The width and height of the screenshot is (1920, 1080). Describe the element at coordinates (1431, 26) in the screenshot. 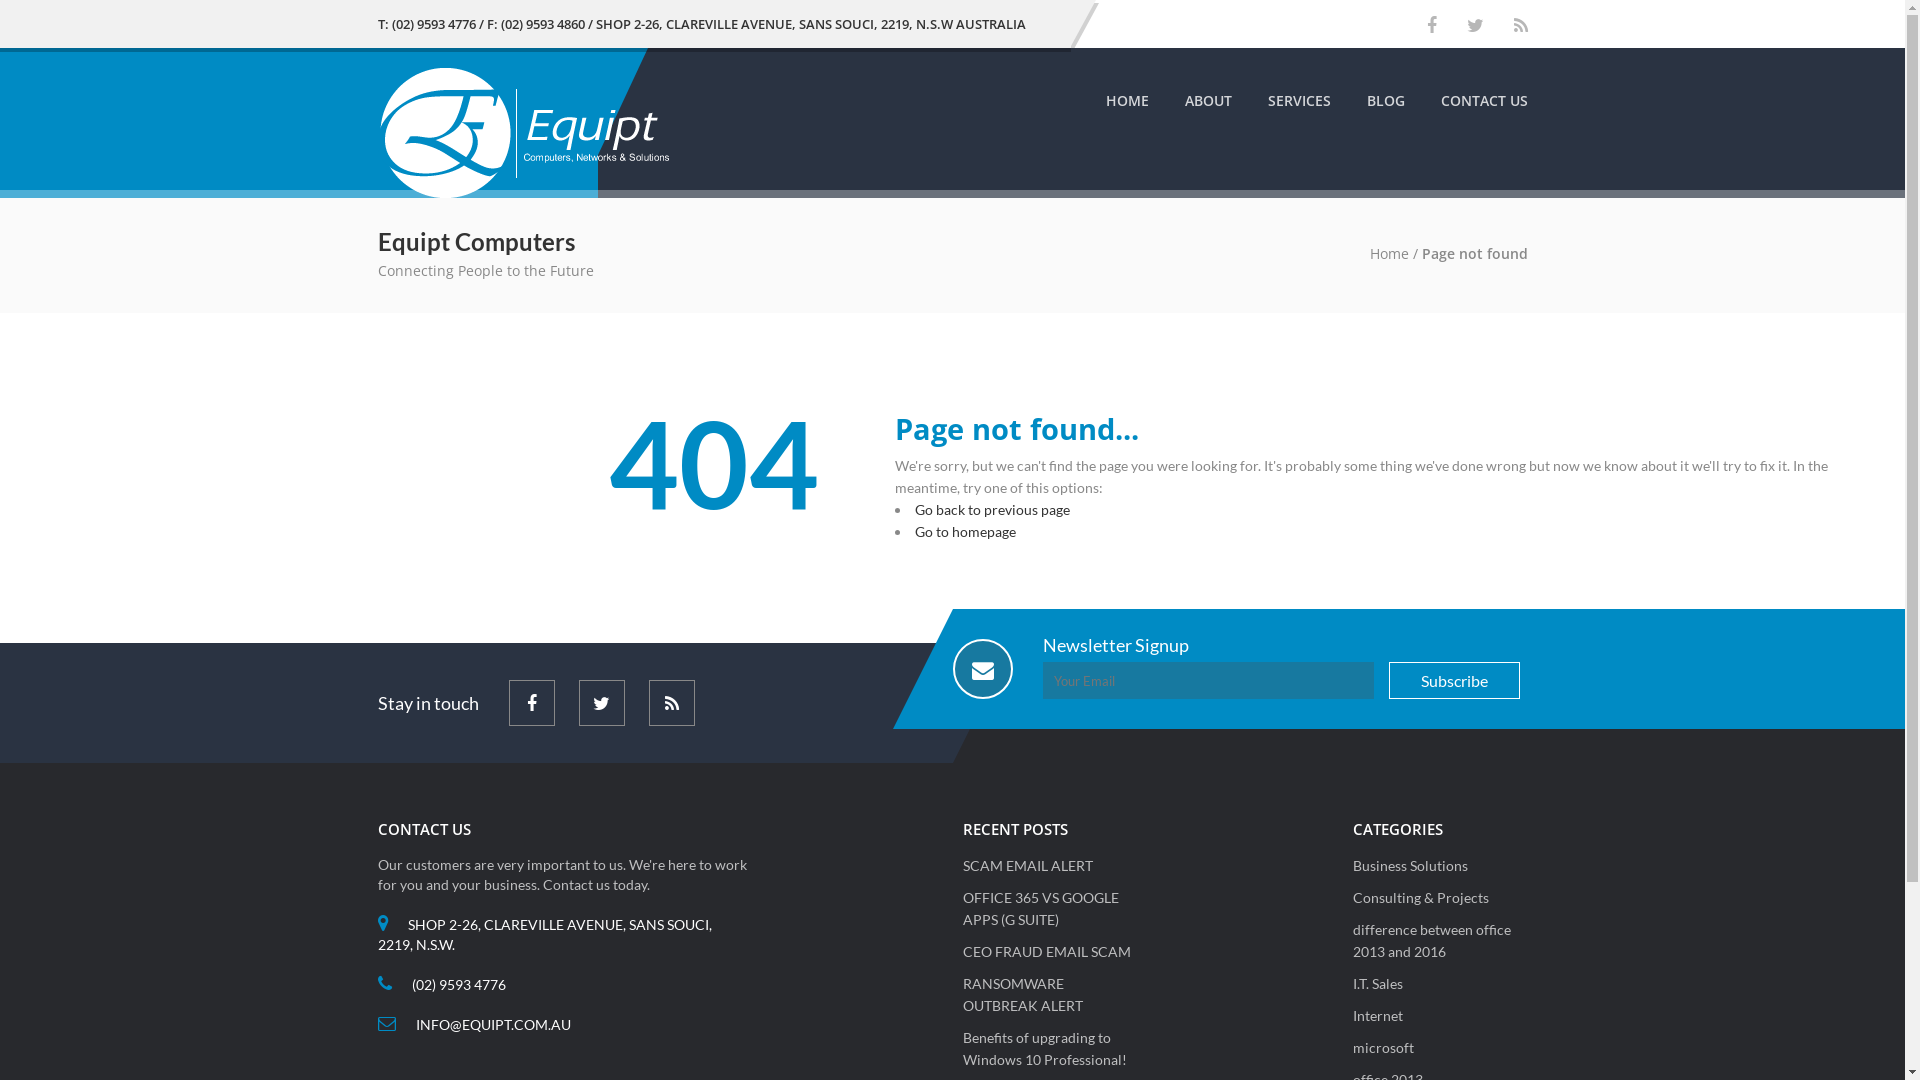

I see `Facebook` at that location.